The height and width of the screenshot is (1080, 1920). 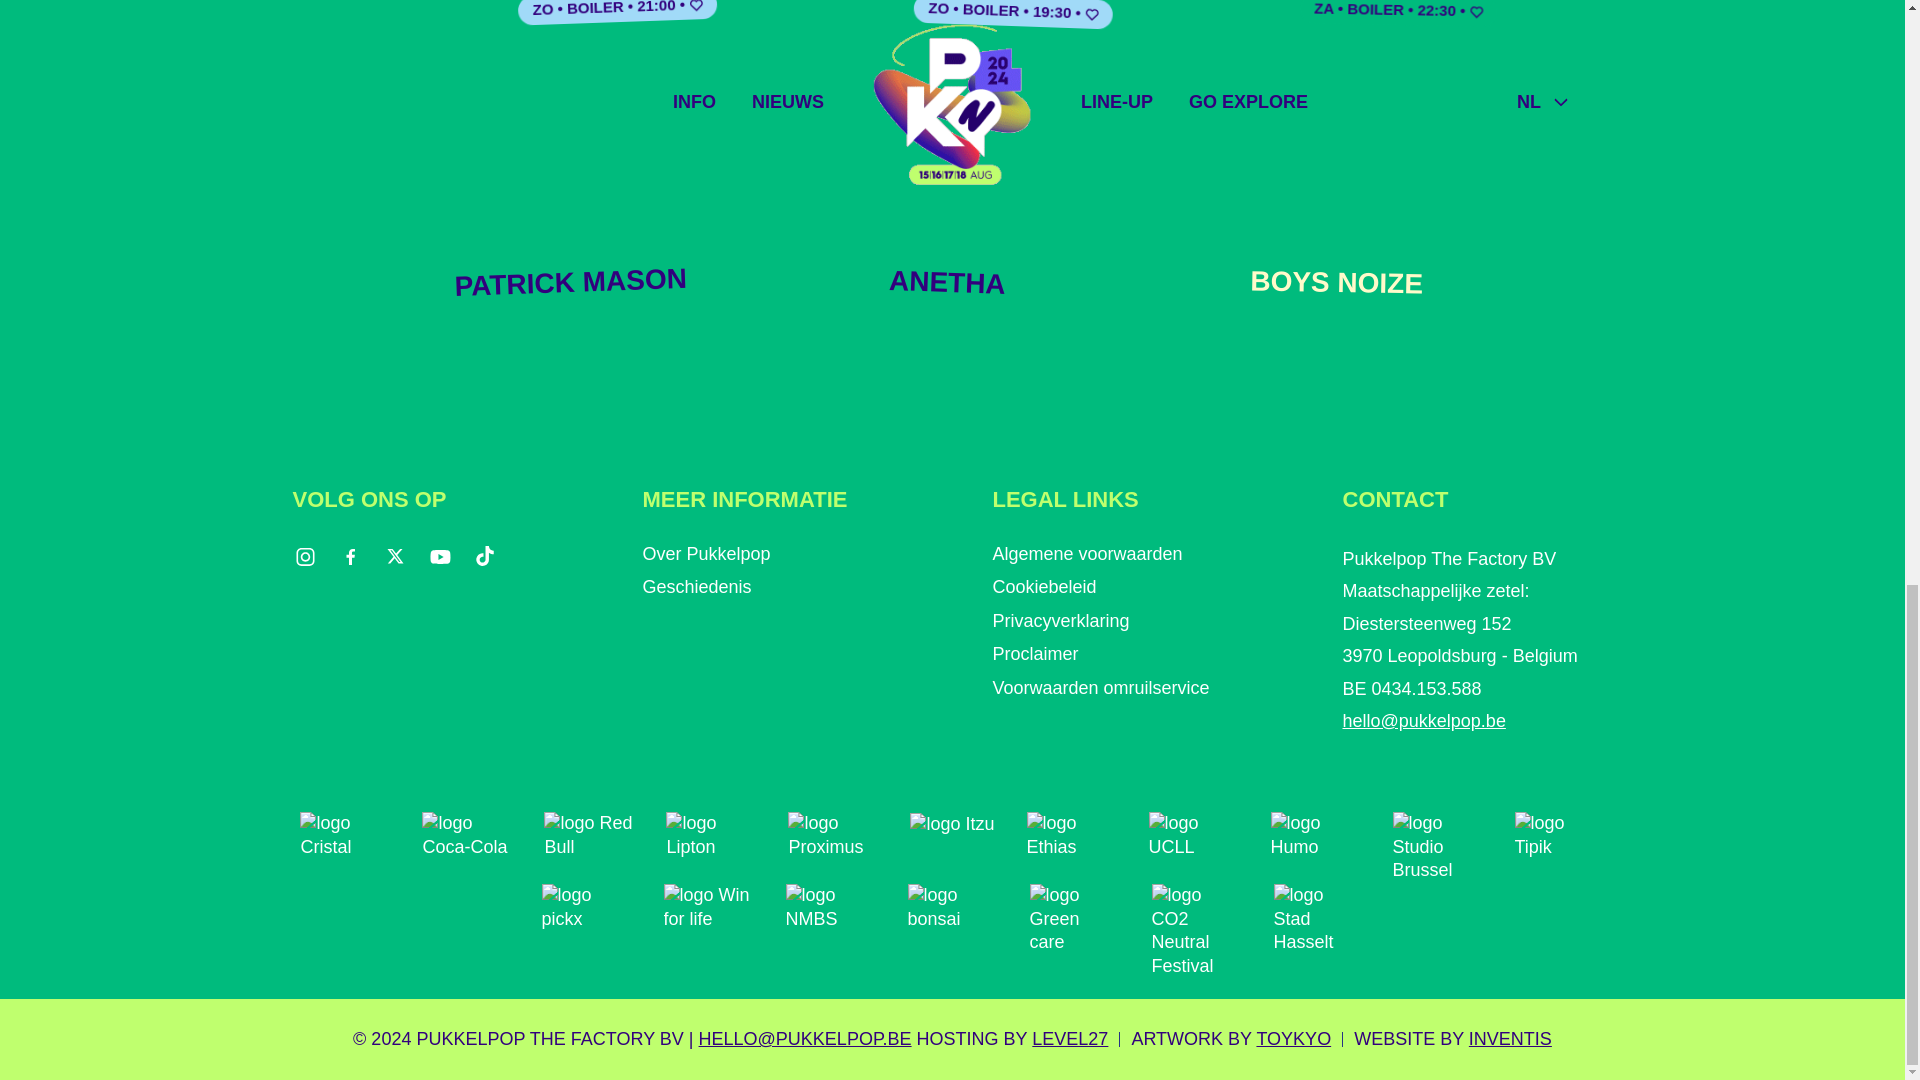 What do you see at coordinates (344, 832) in the screenshot?
I see `Cristal` at bounding box center [344, 832].